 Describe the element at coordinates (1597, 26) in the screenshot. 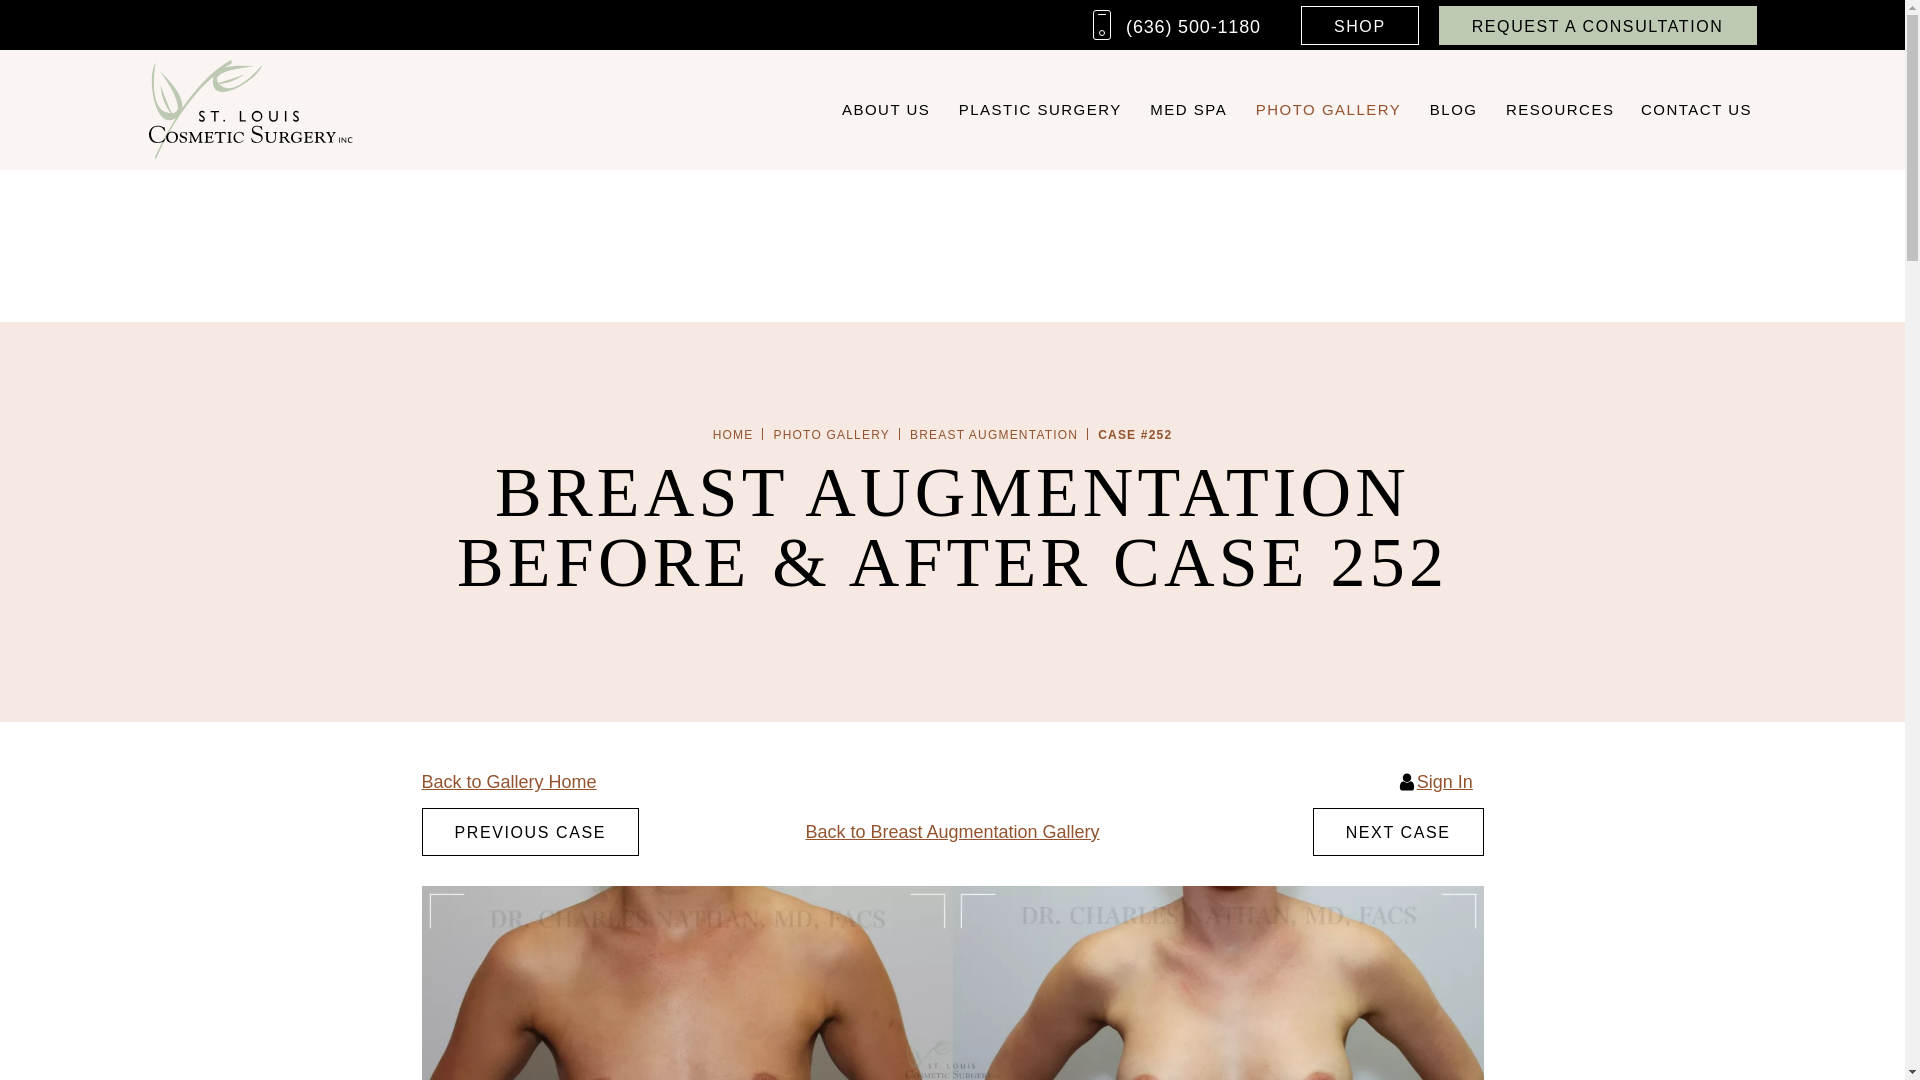

I see `REQUEST A CONSULTATION` at that location.